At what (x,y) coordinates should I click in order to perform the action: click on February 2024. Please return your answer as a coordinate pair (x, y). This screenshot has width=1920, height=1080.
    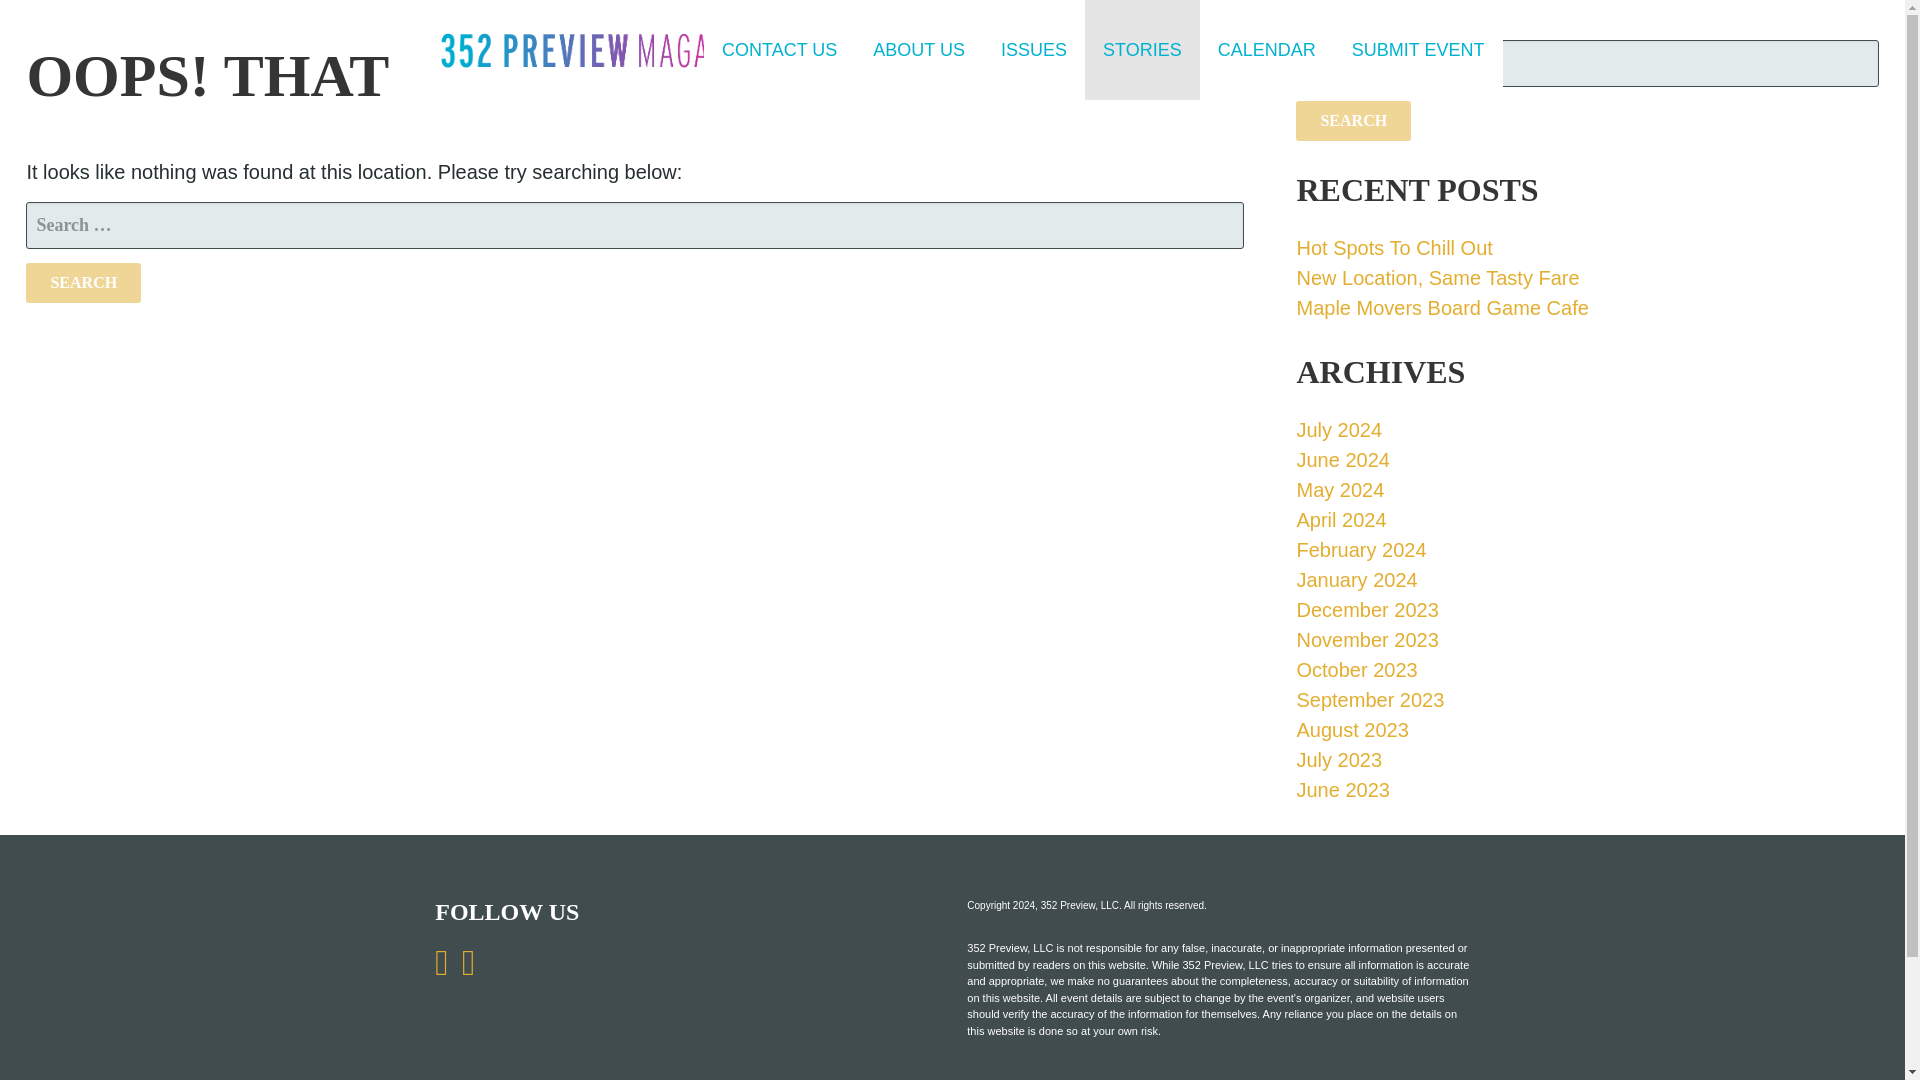
    Looking at the image, I should click on (1361, 549).